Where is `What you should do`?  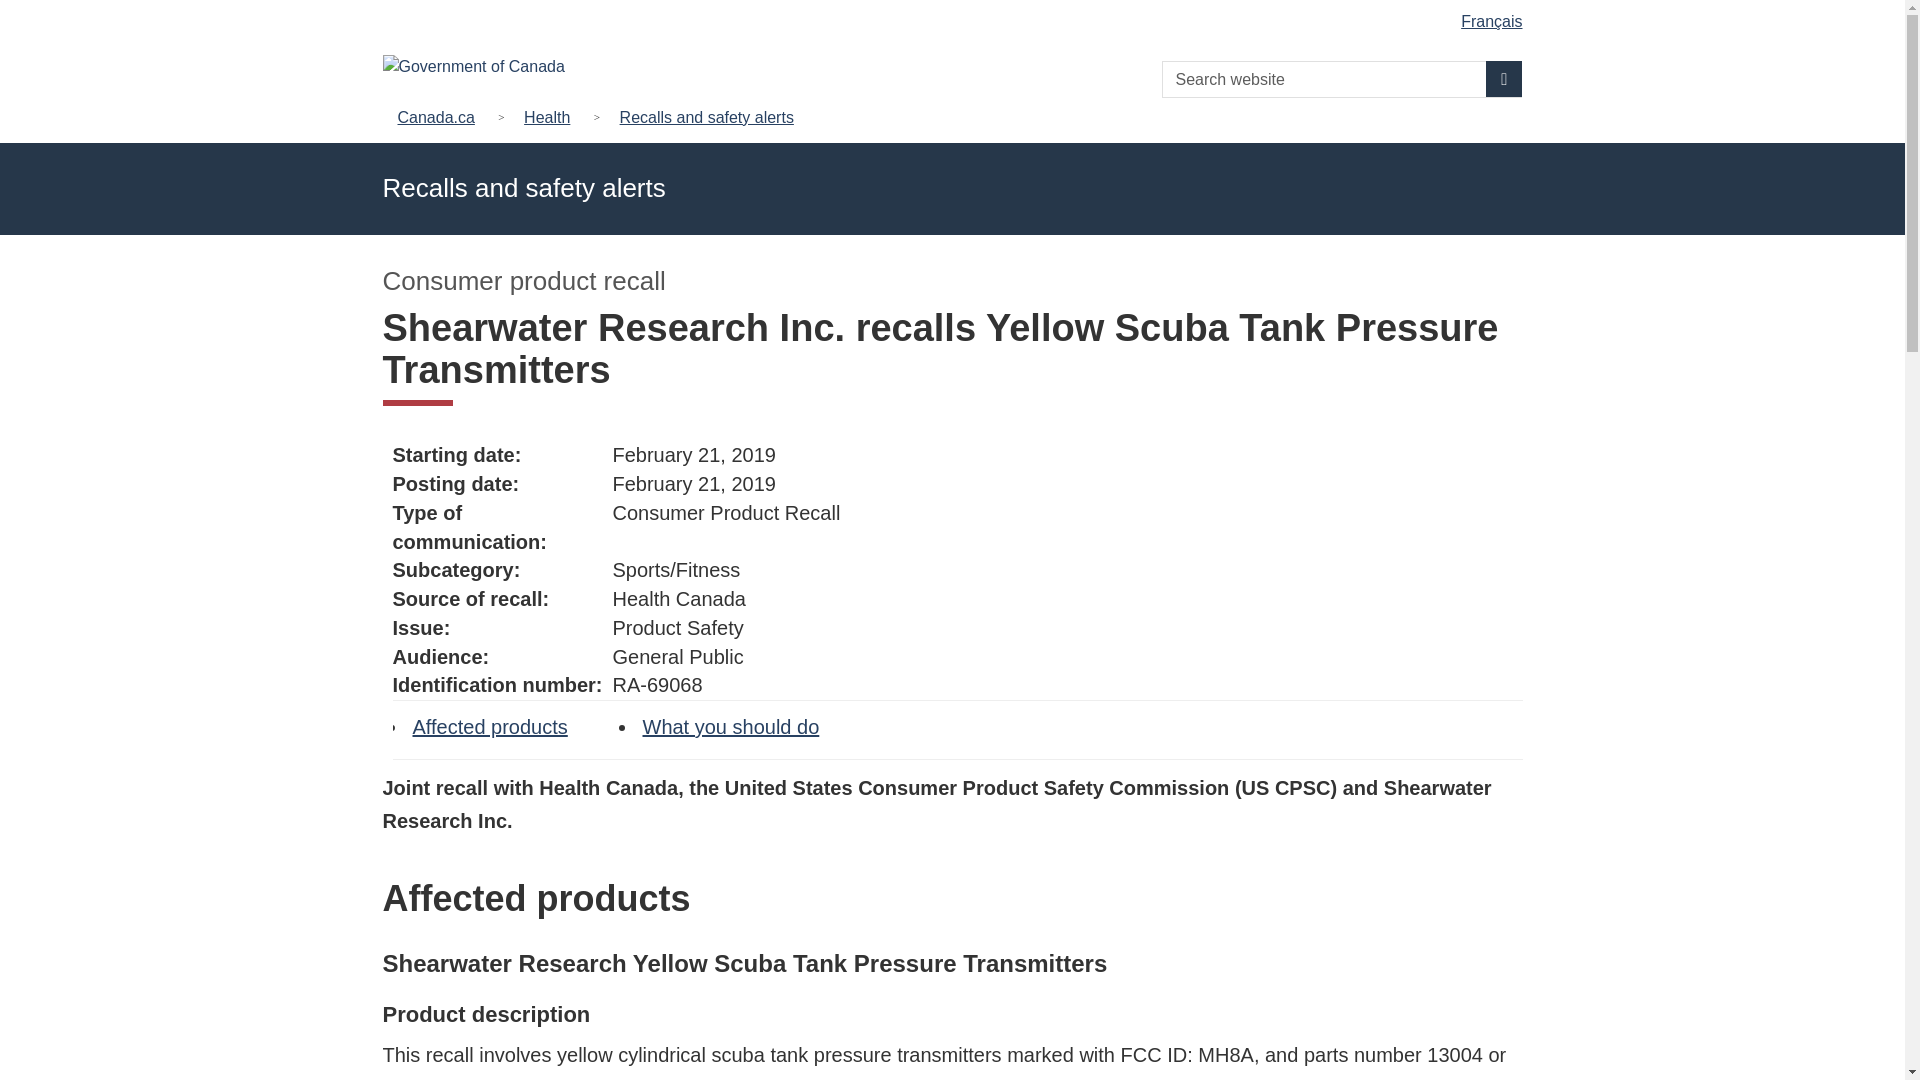 What you should do is located at coordinates (730, 726).